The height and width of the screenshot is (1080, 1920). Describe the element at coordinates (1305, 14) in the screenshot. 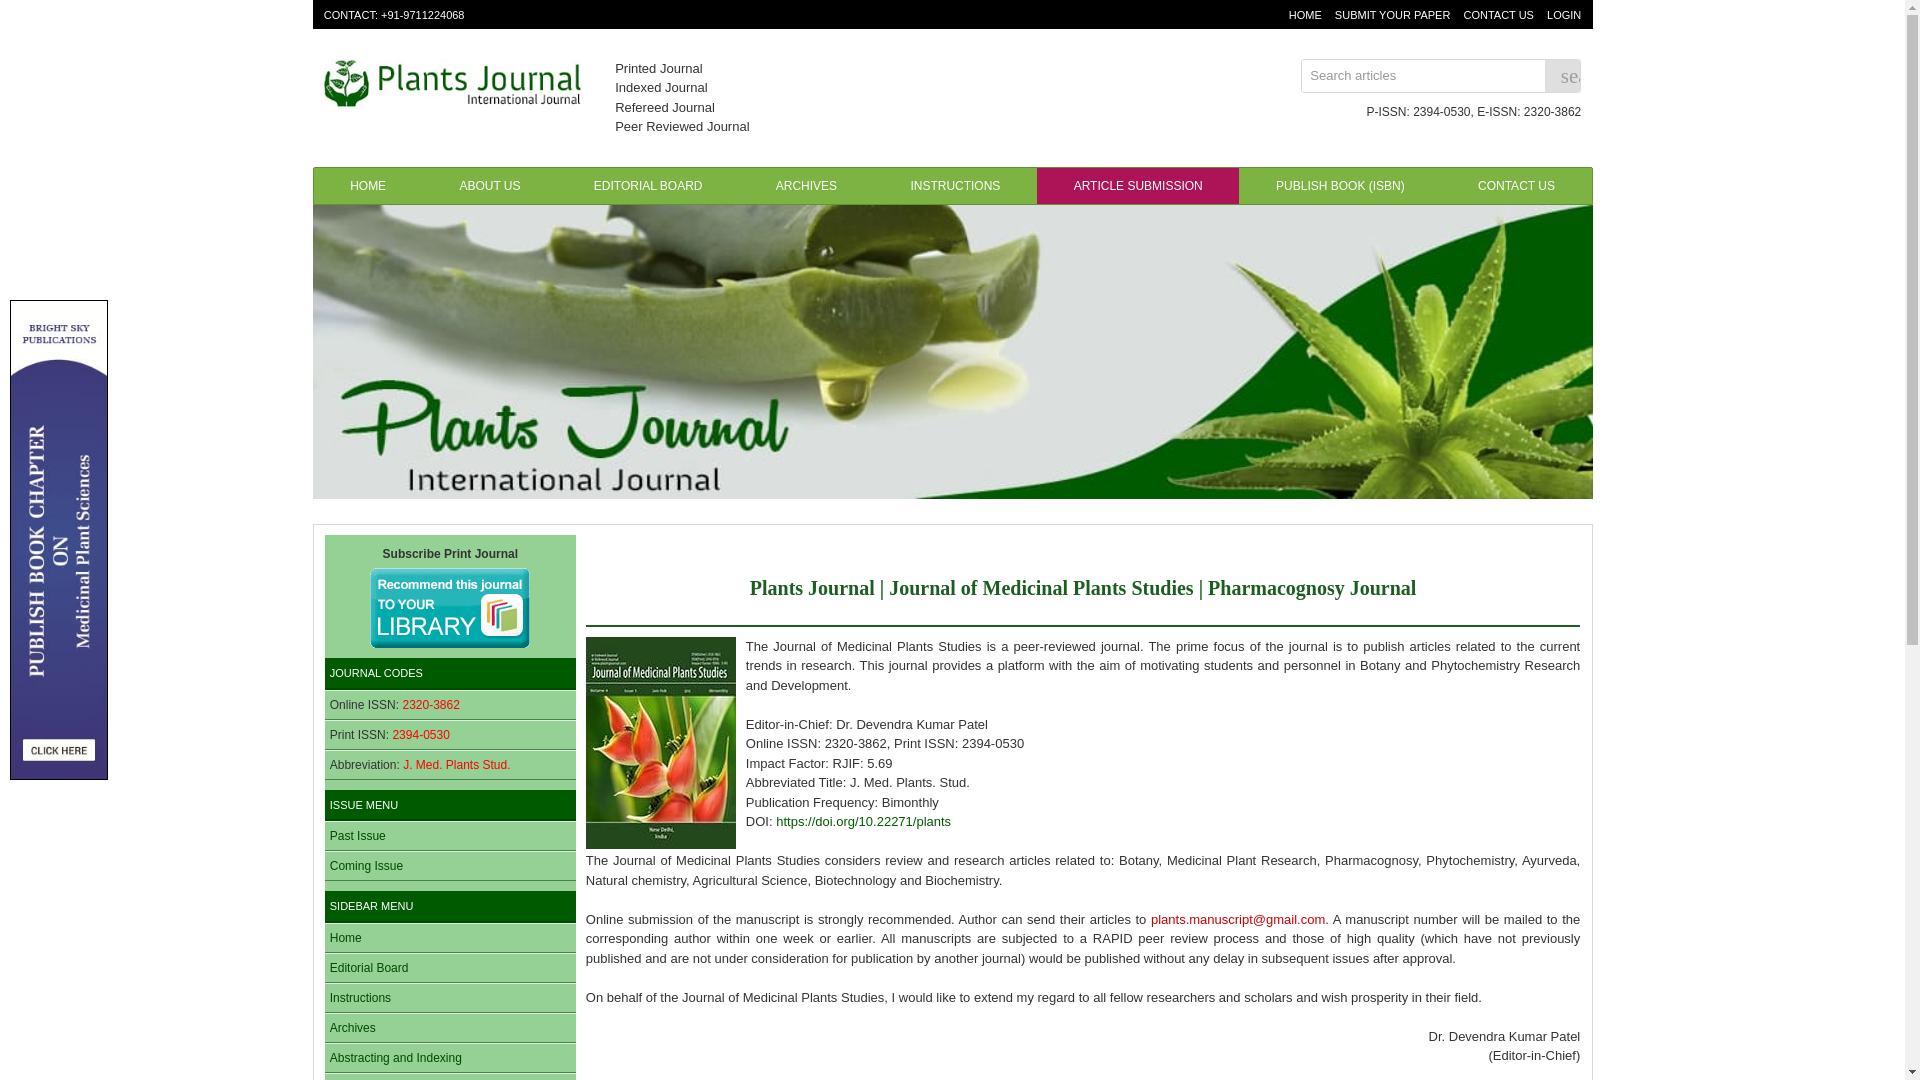

I see `HOME` at that location.